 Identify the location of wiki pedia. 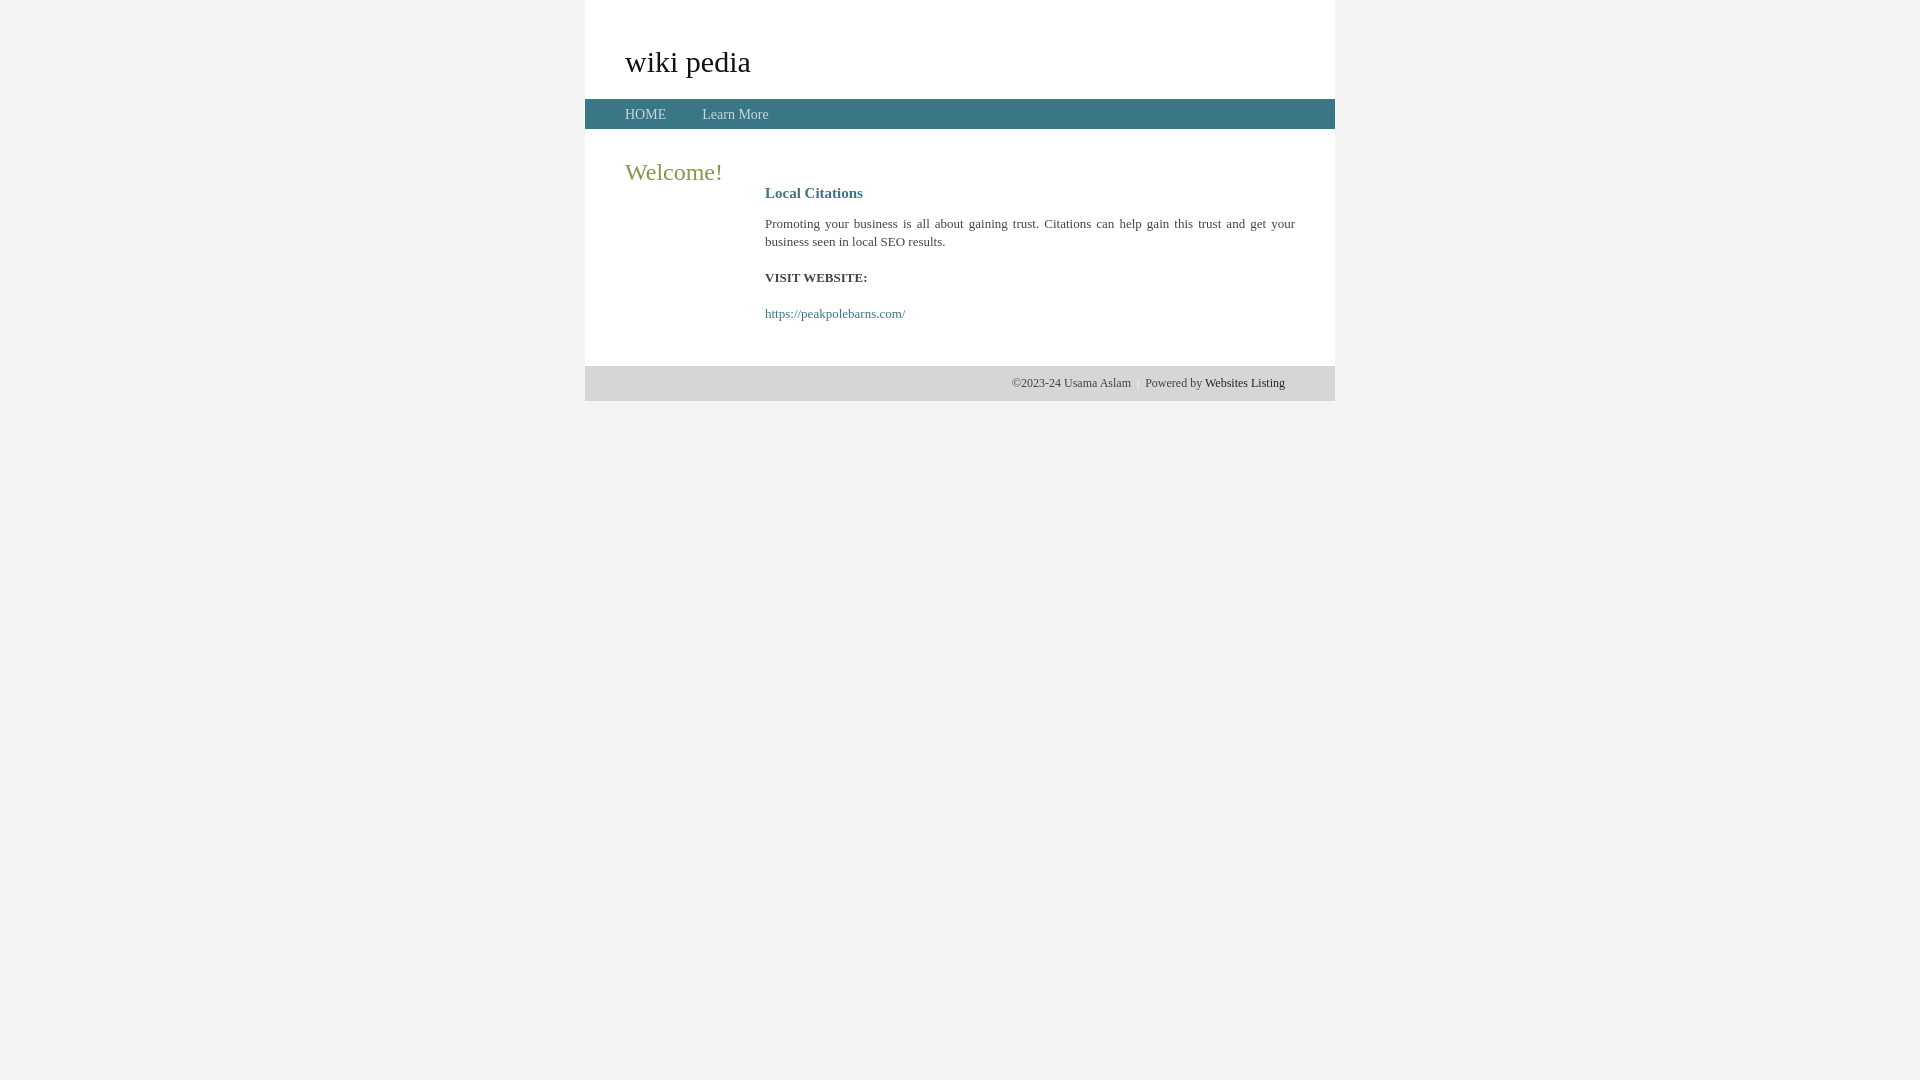
(688, 61).